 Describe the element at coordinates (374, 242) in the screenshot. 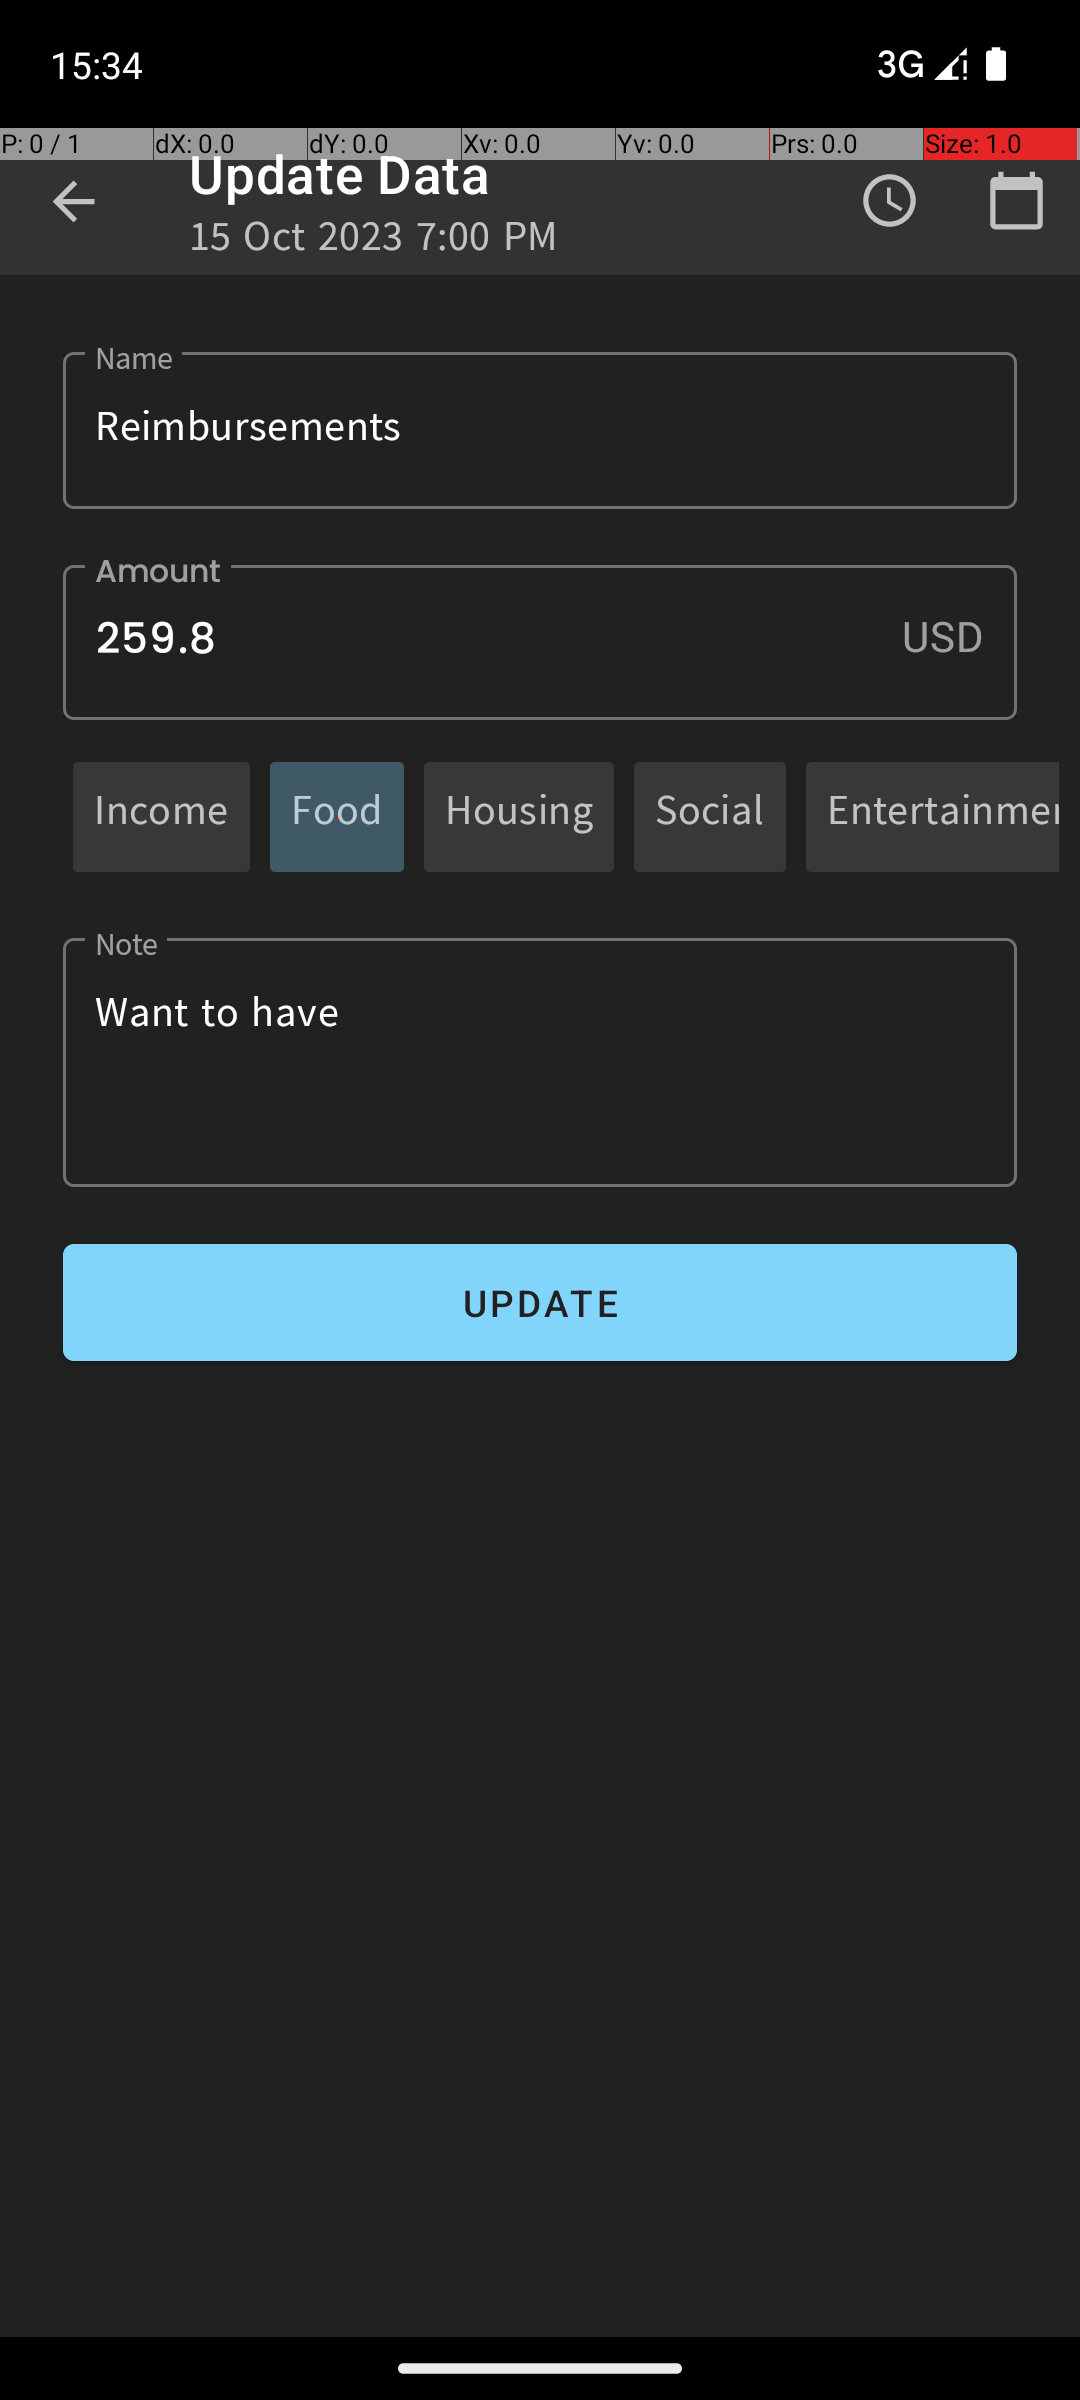

I see `15 Oct 2023 7:00 PM` at that location.